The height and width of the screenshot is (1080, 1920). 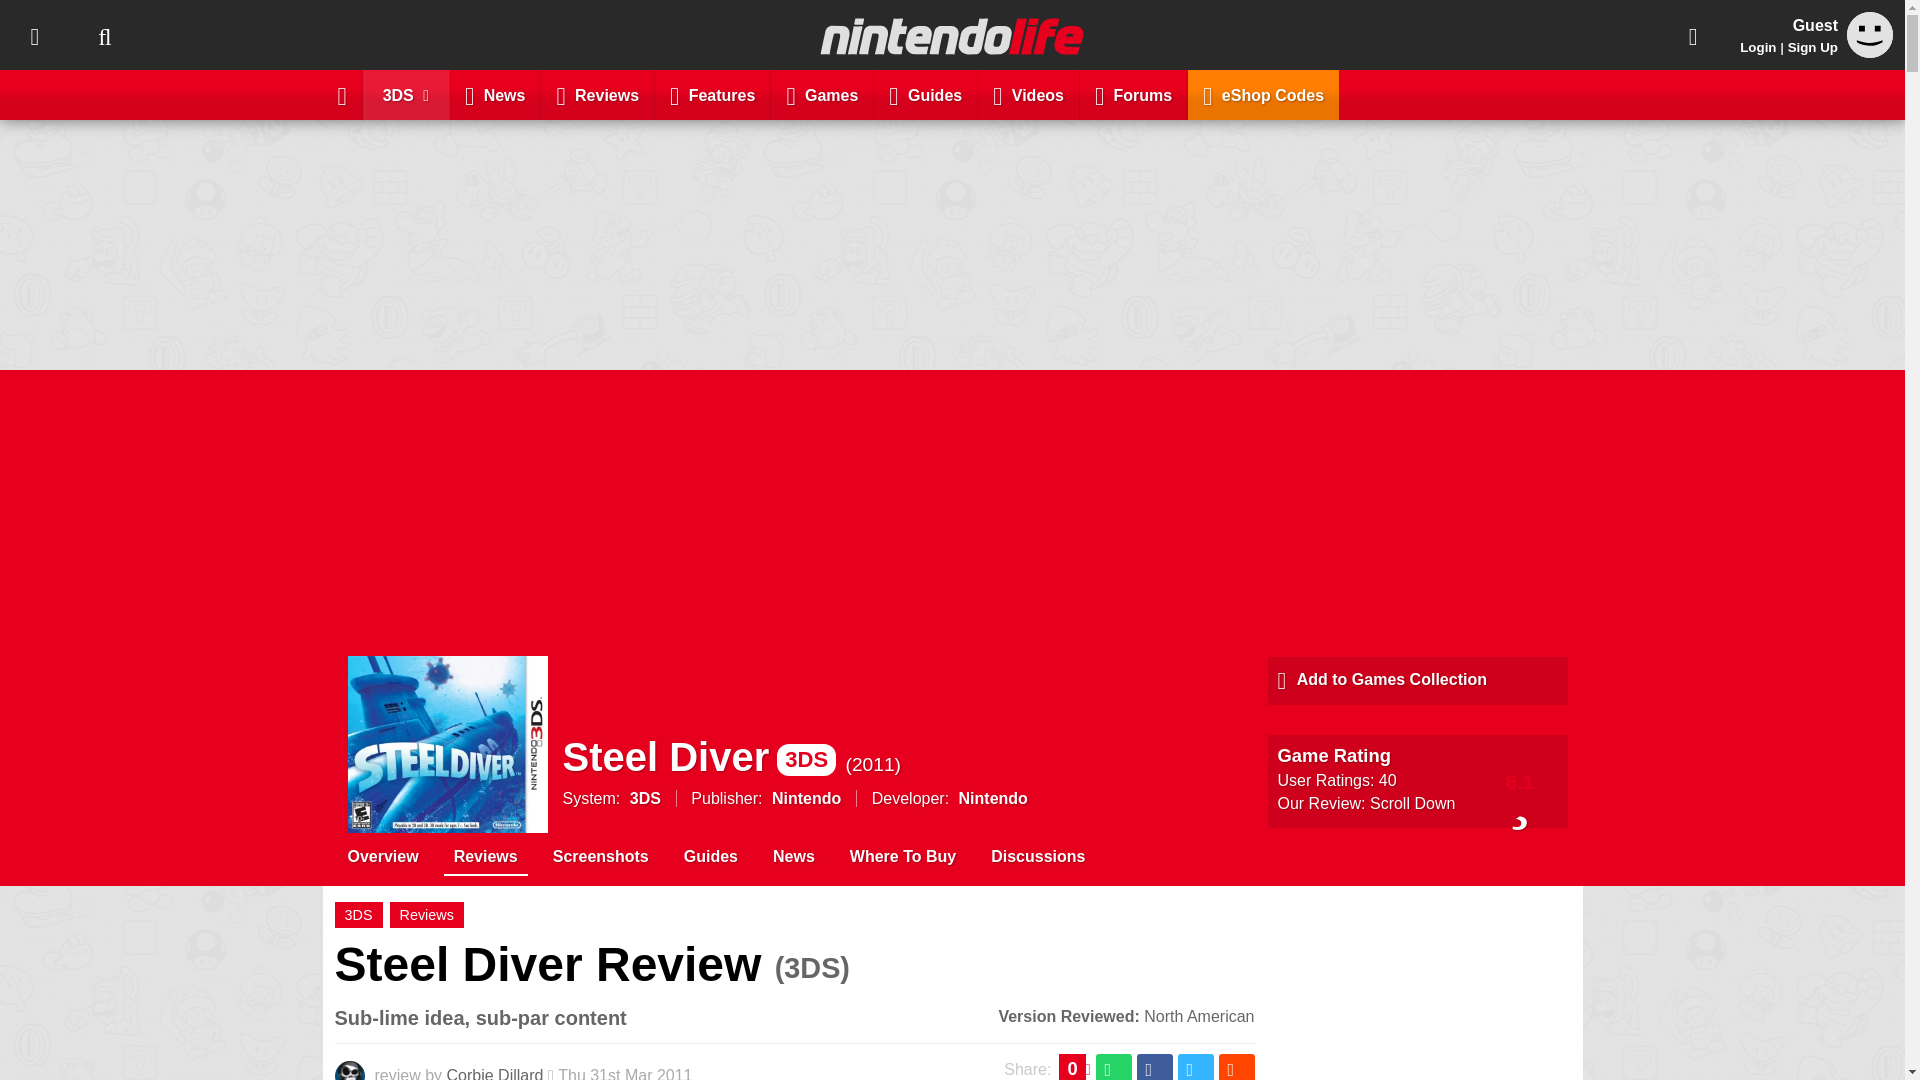 What do you see at coordinates (495, 94) in the screenshot?
I see `News` at bounding box center [495, 94].